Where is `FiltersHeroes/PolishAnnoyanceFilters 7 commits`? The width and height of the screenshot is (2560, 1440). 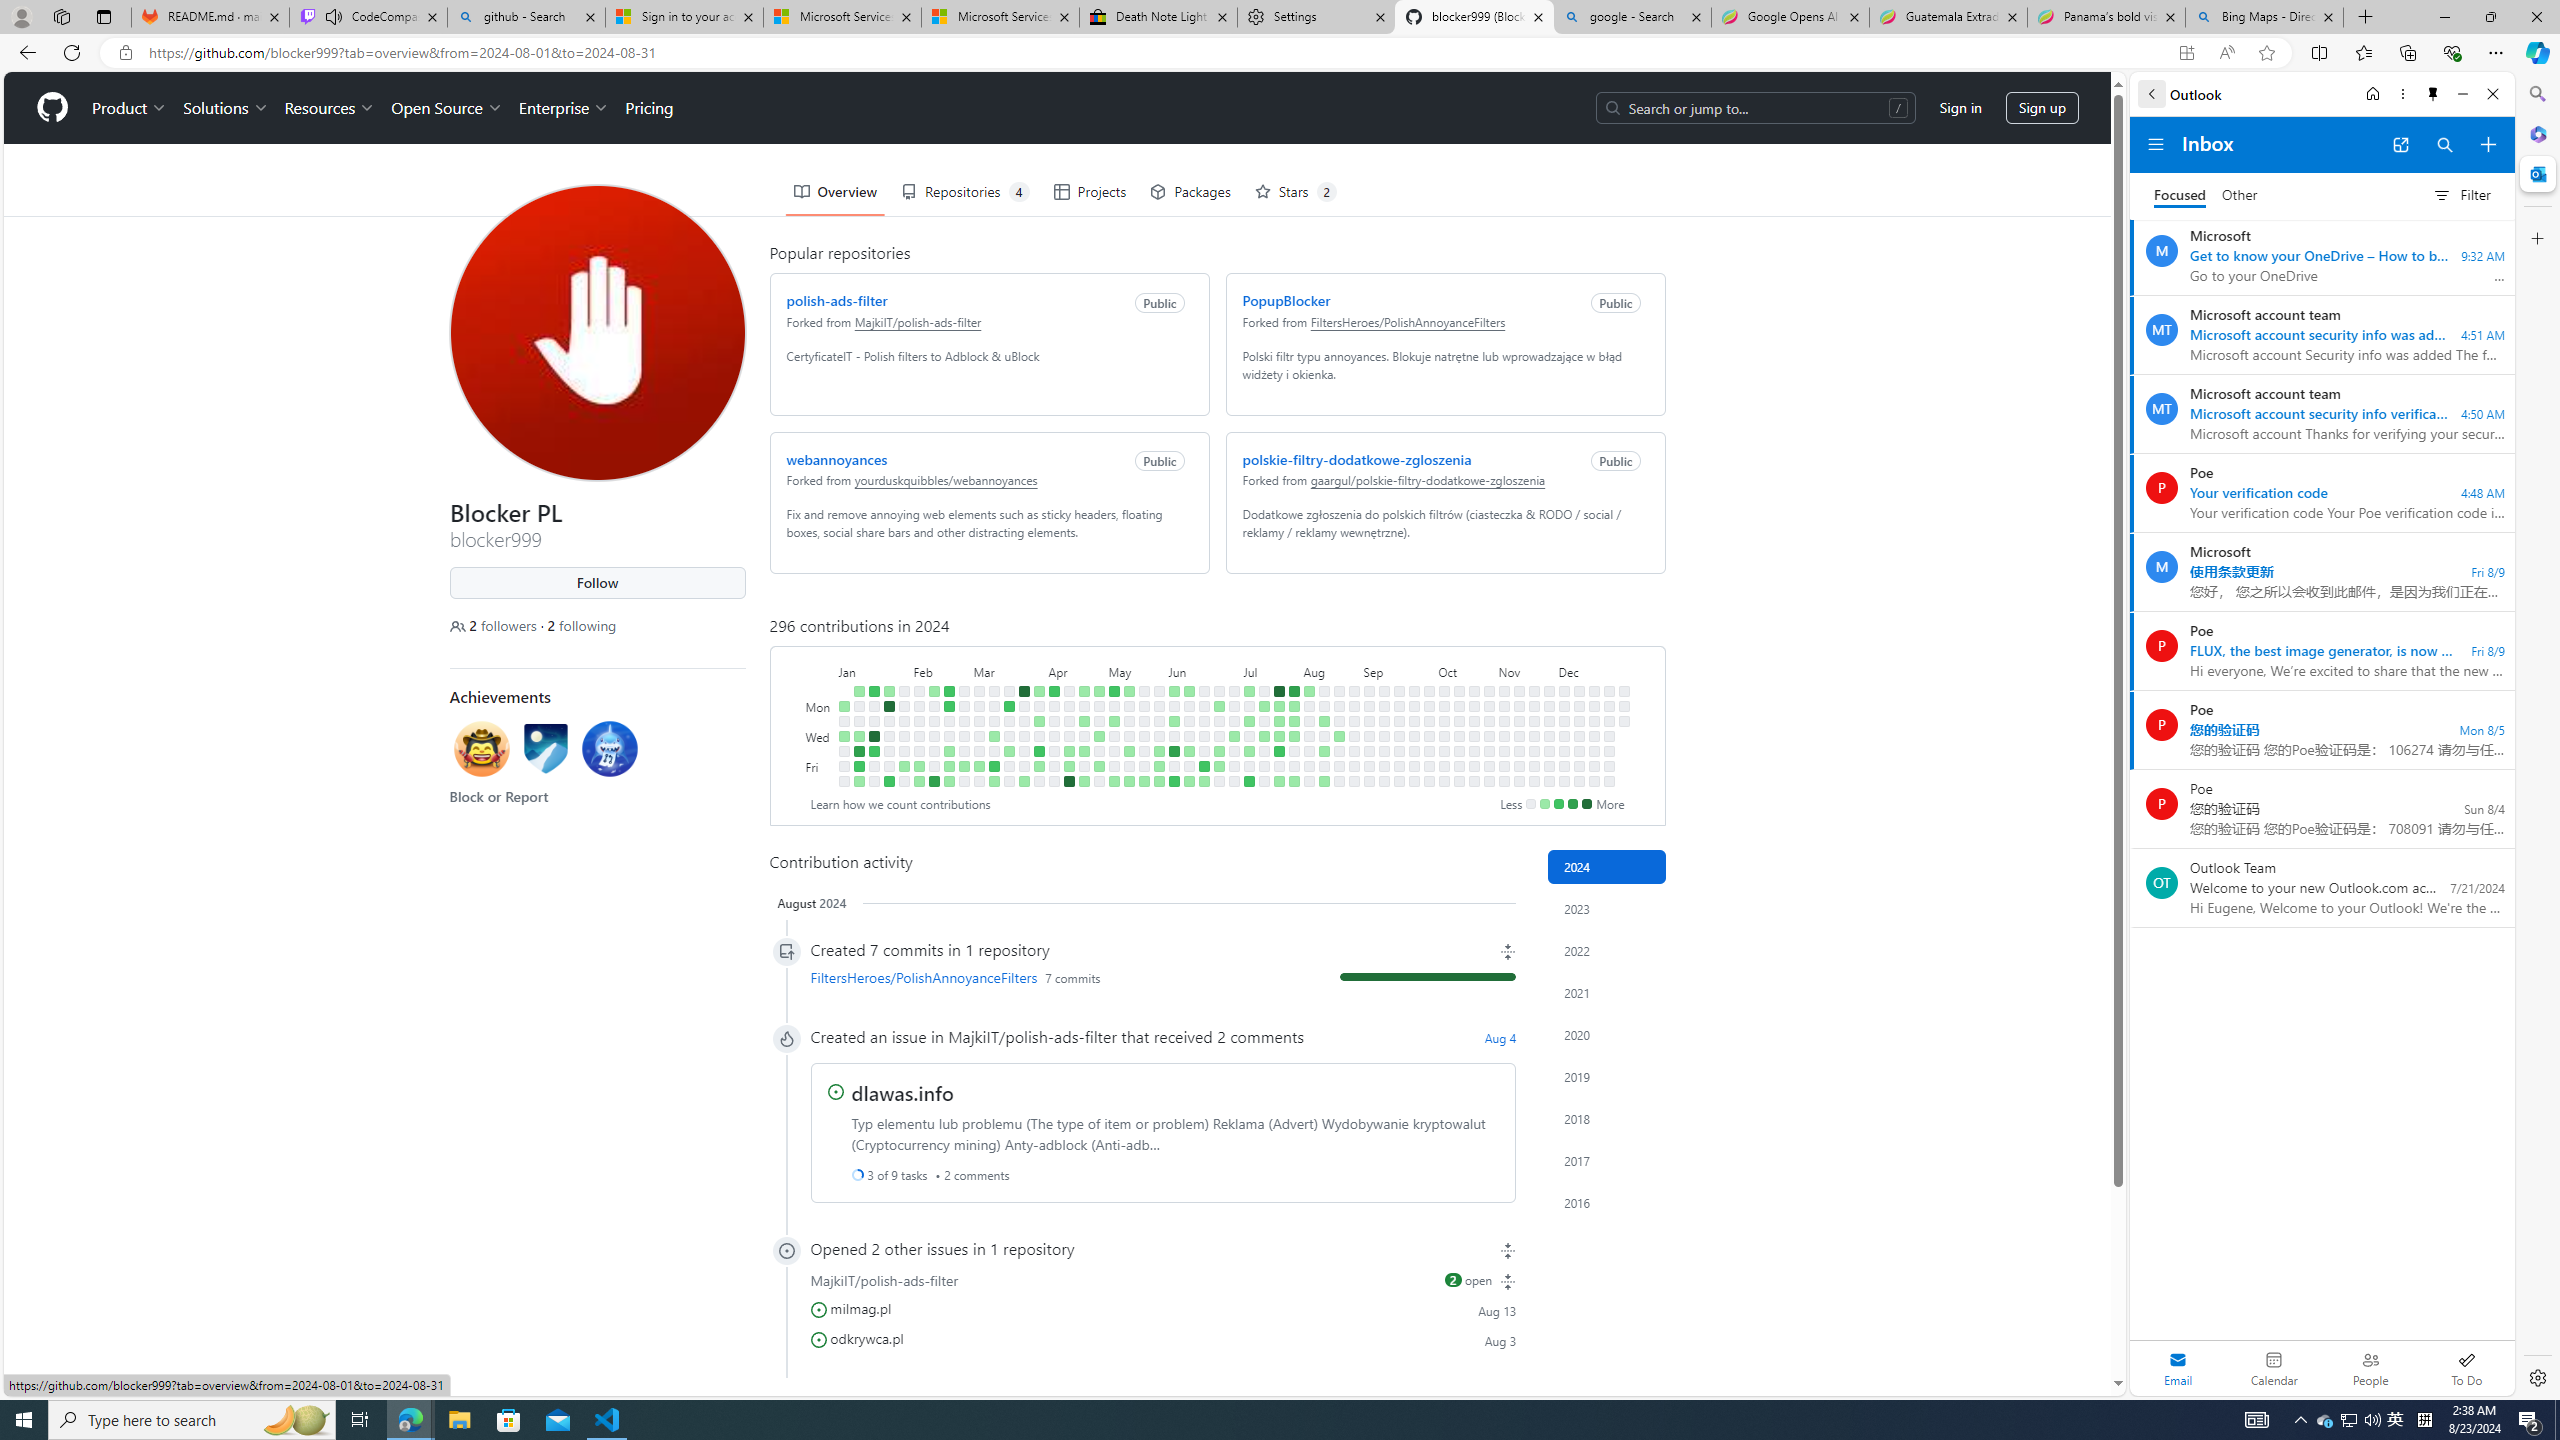
FiltersHeroes/PolishAnnoyanceFilters 7 commits is located at coordinates (1163, 977).